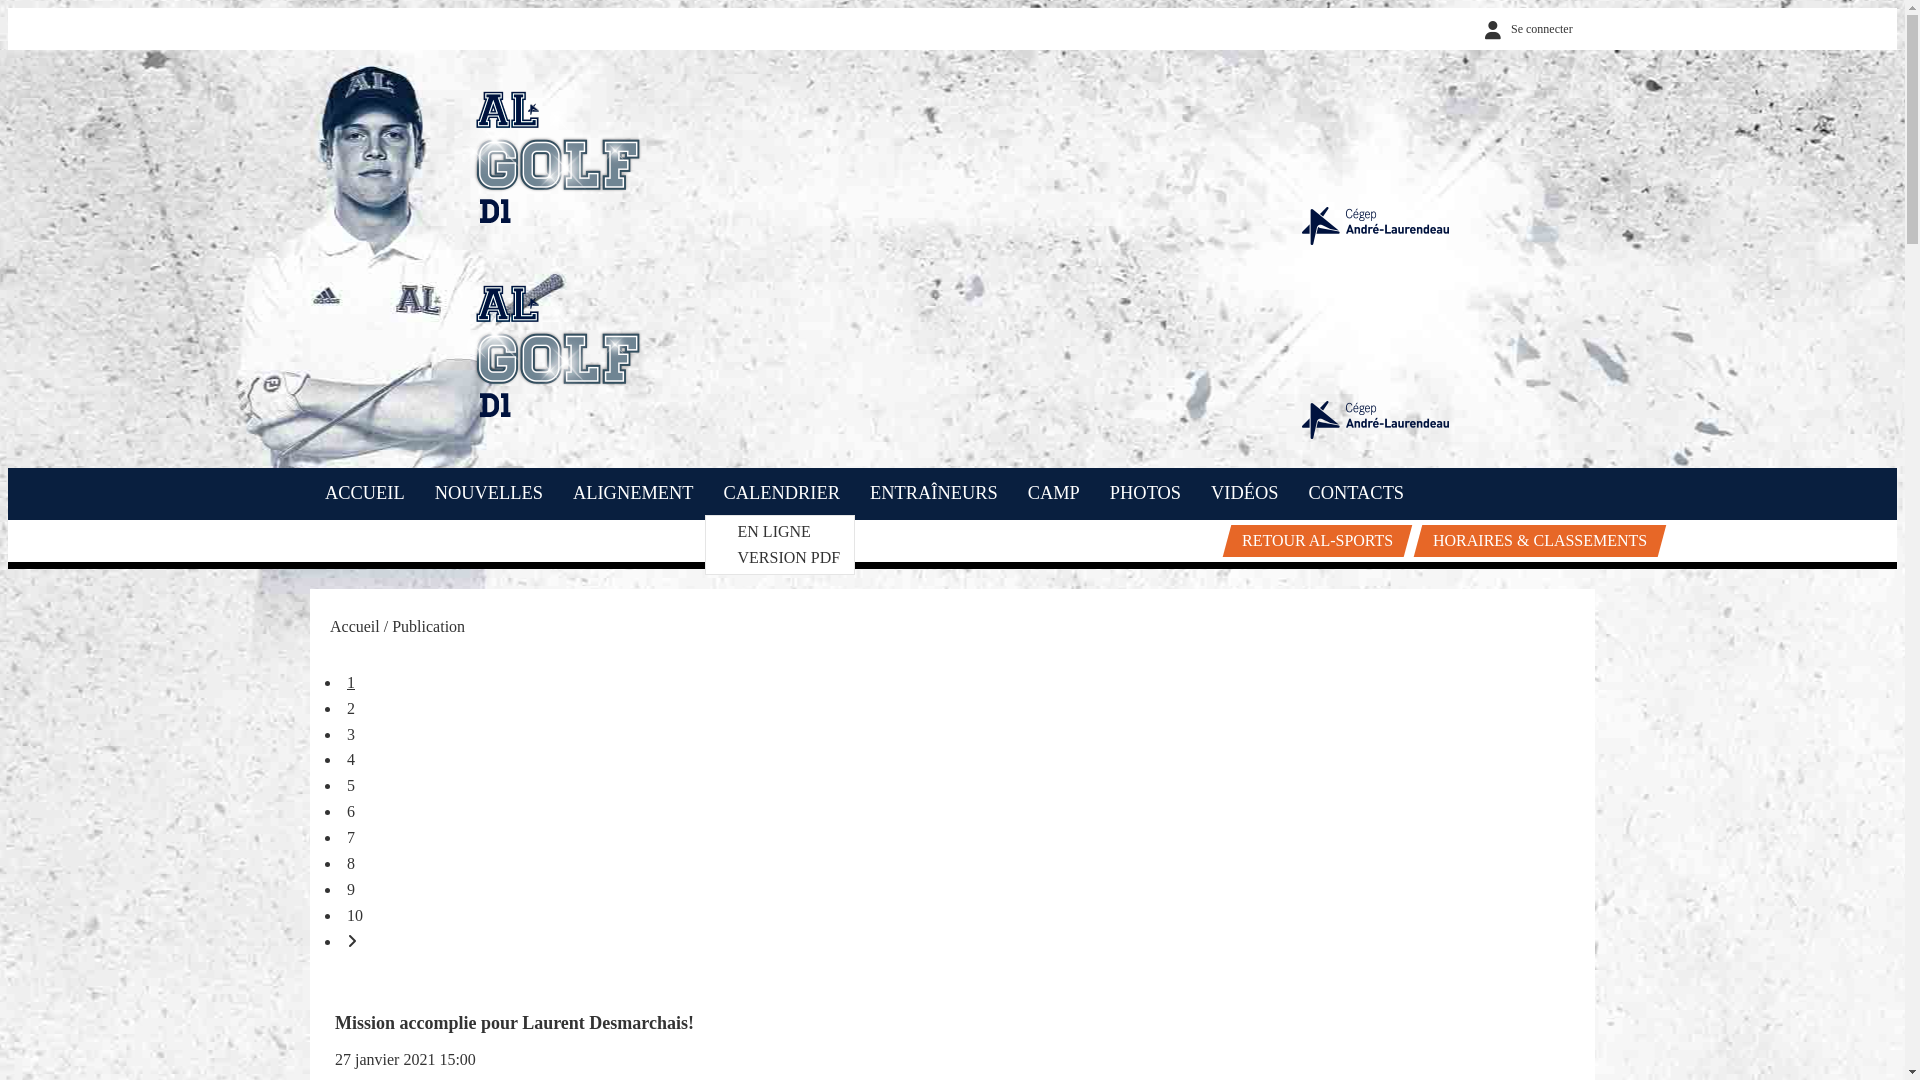 Image resolution: width=1920 pixels, height=1080 pixels. Describe the element at coordinates (1536, 541) in the screenshot. I see `HORAIRES & CLASSEMENTS` at that location.